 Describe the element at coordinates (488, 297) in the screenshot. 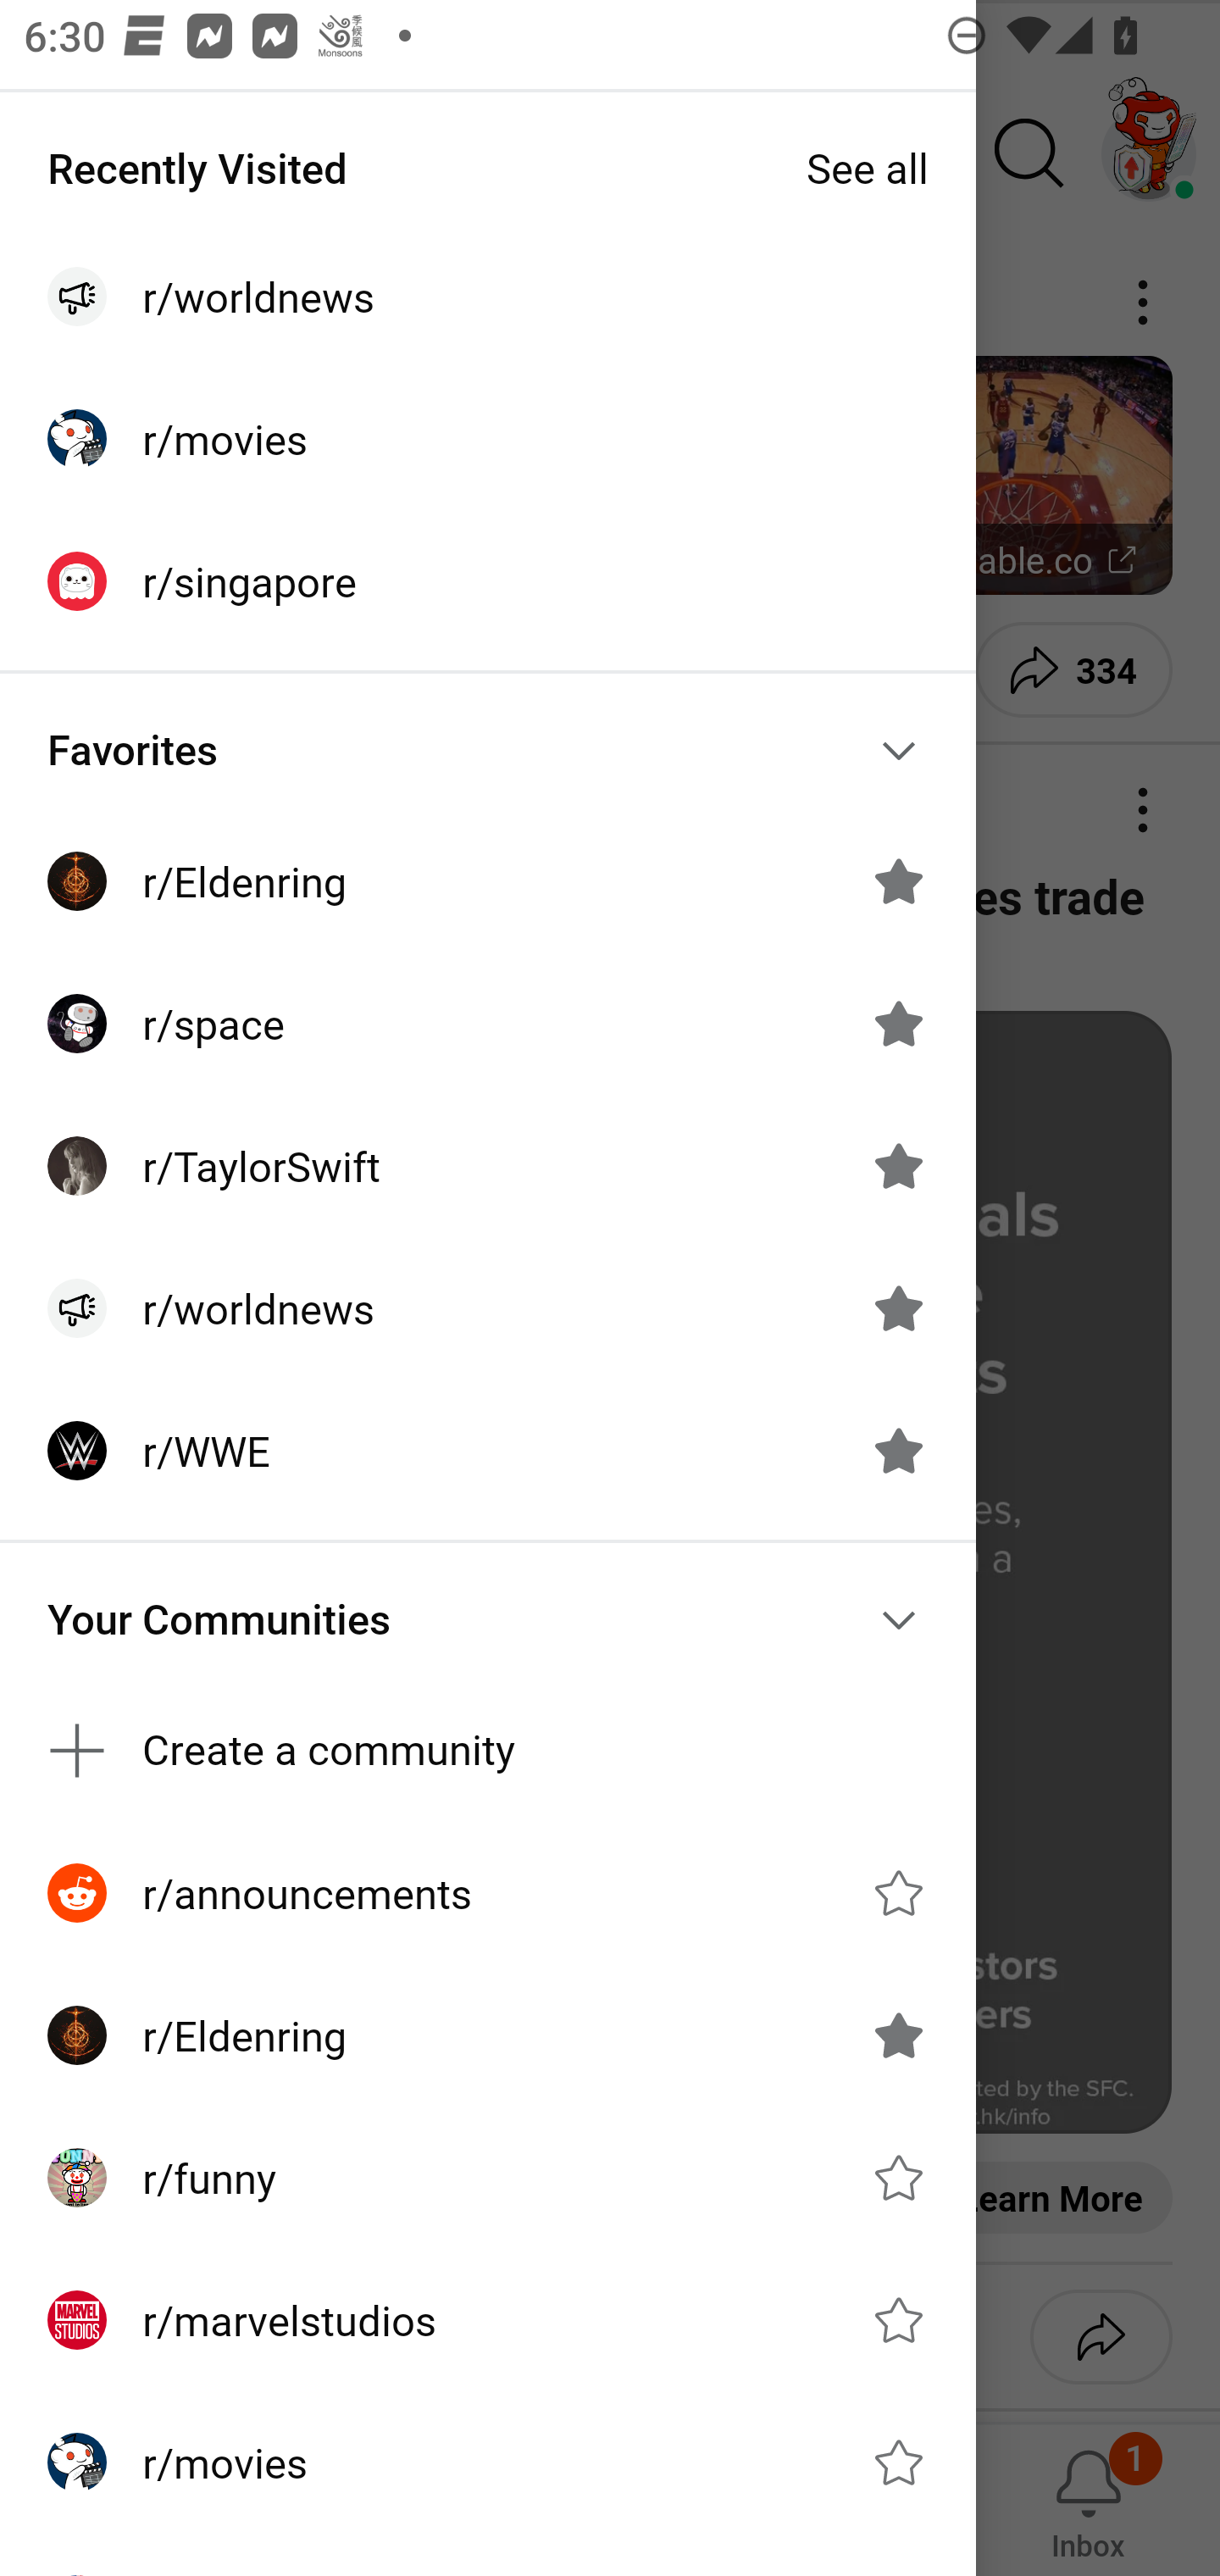

I see `r/worldnews` at that location.